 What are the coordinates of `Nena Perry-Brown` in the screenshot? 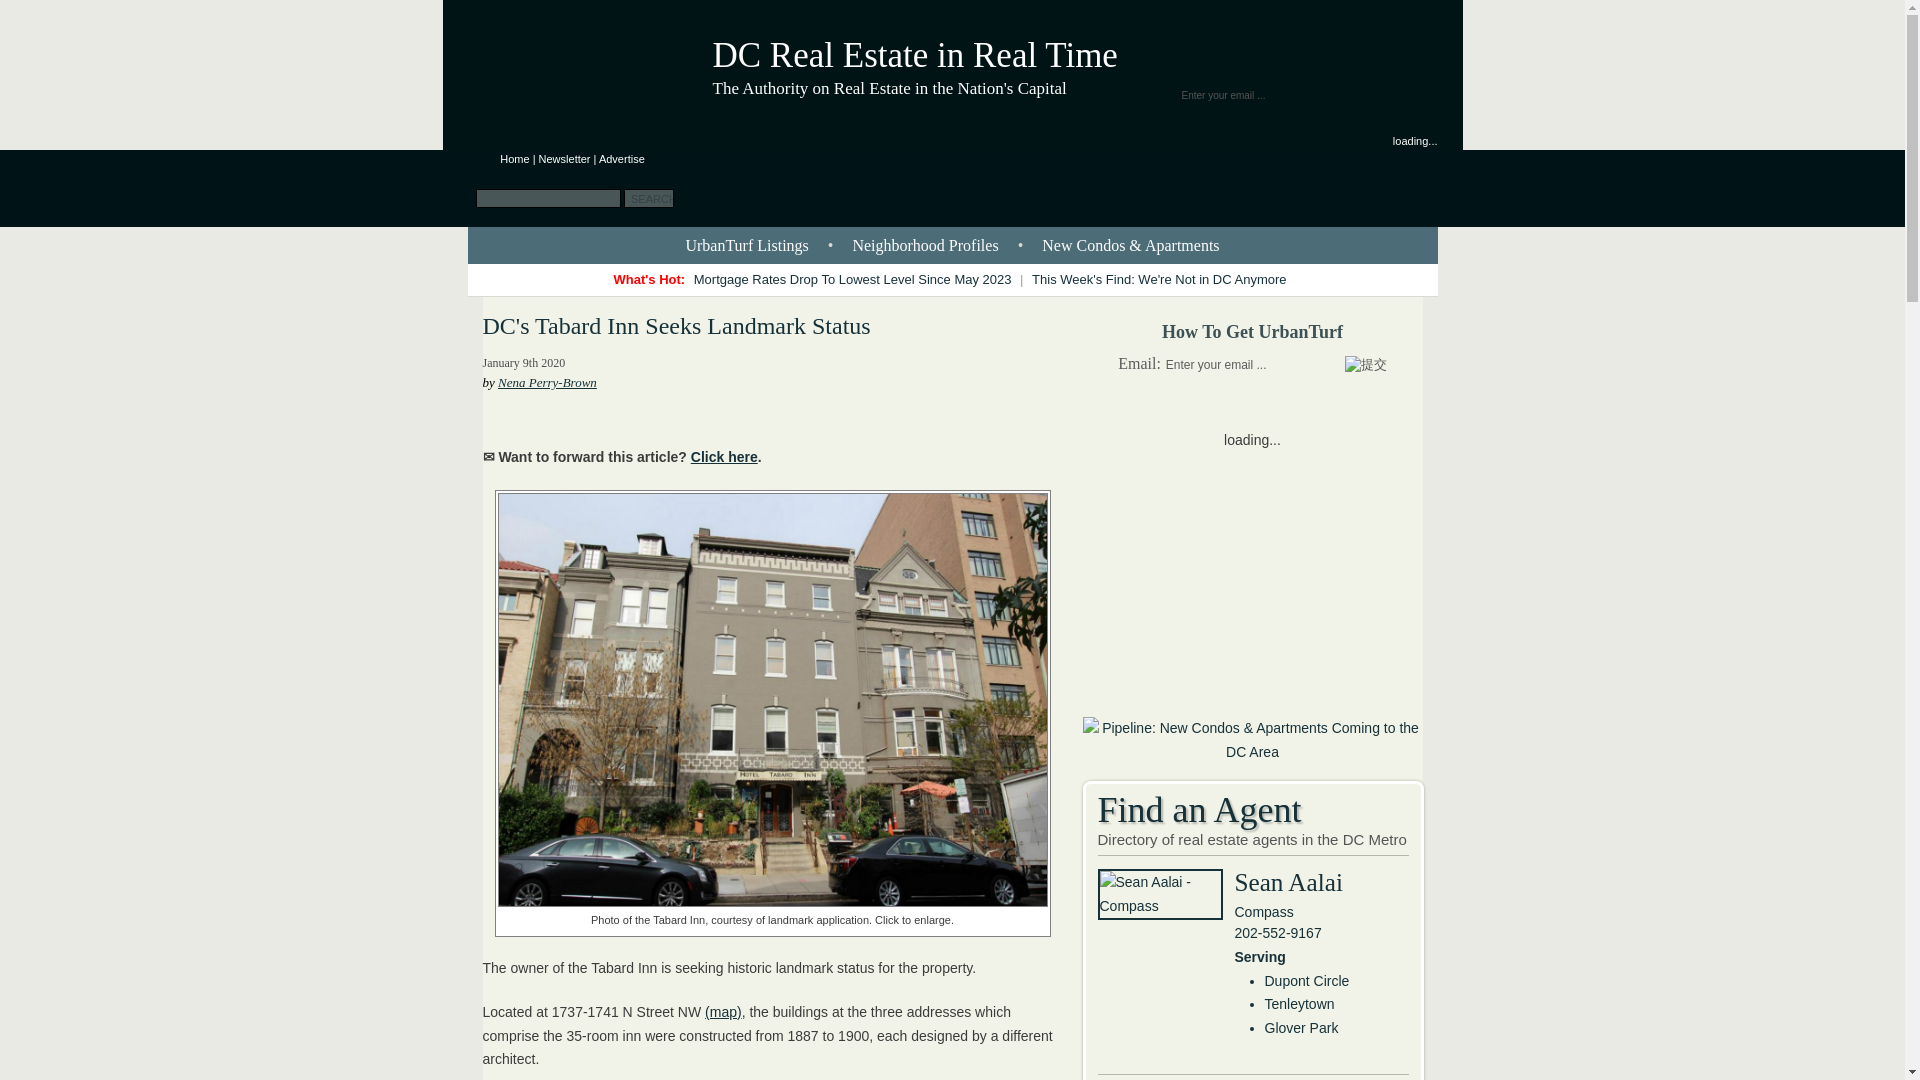 It's located at (547, 382).